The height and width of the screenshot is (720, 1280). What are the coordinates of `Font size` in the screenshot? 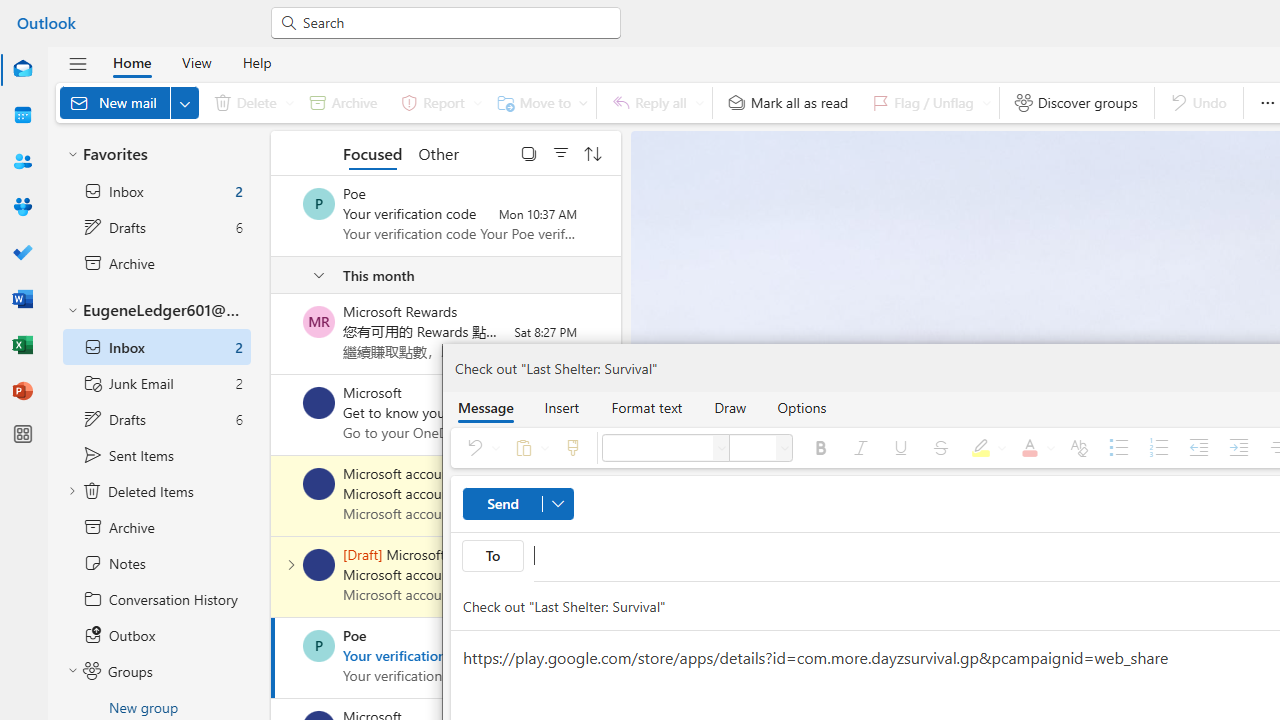 It's located at (784, 448).